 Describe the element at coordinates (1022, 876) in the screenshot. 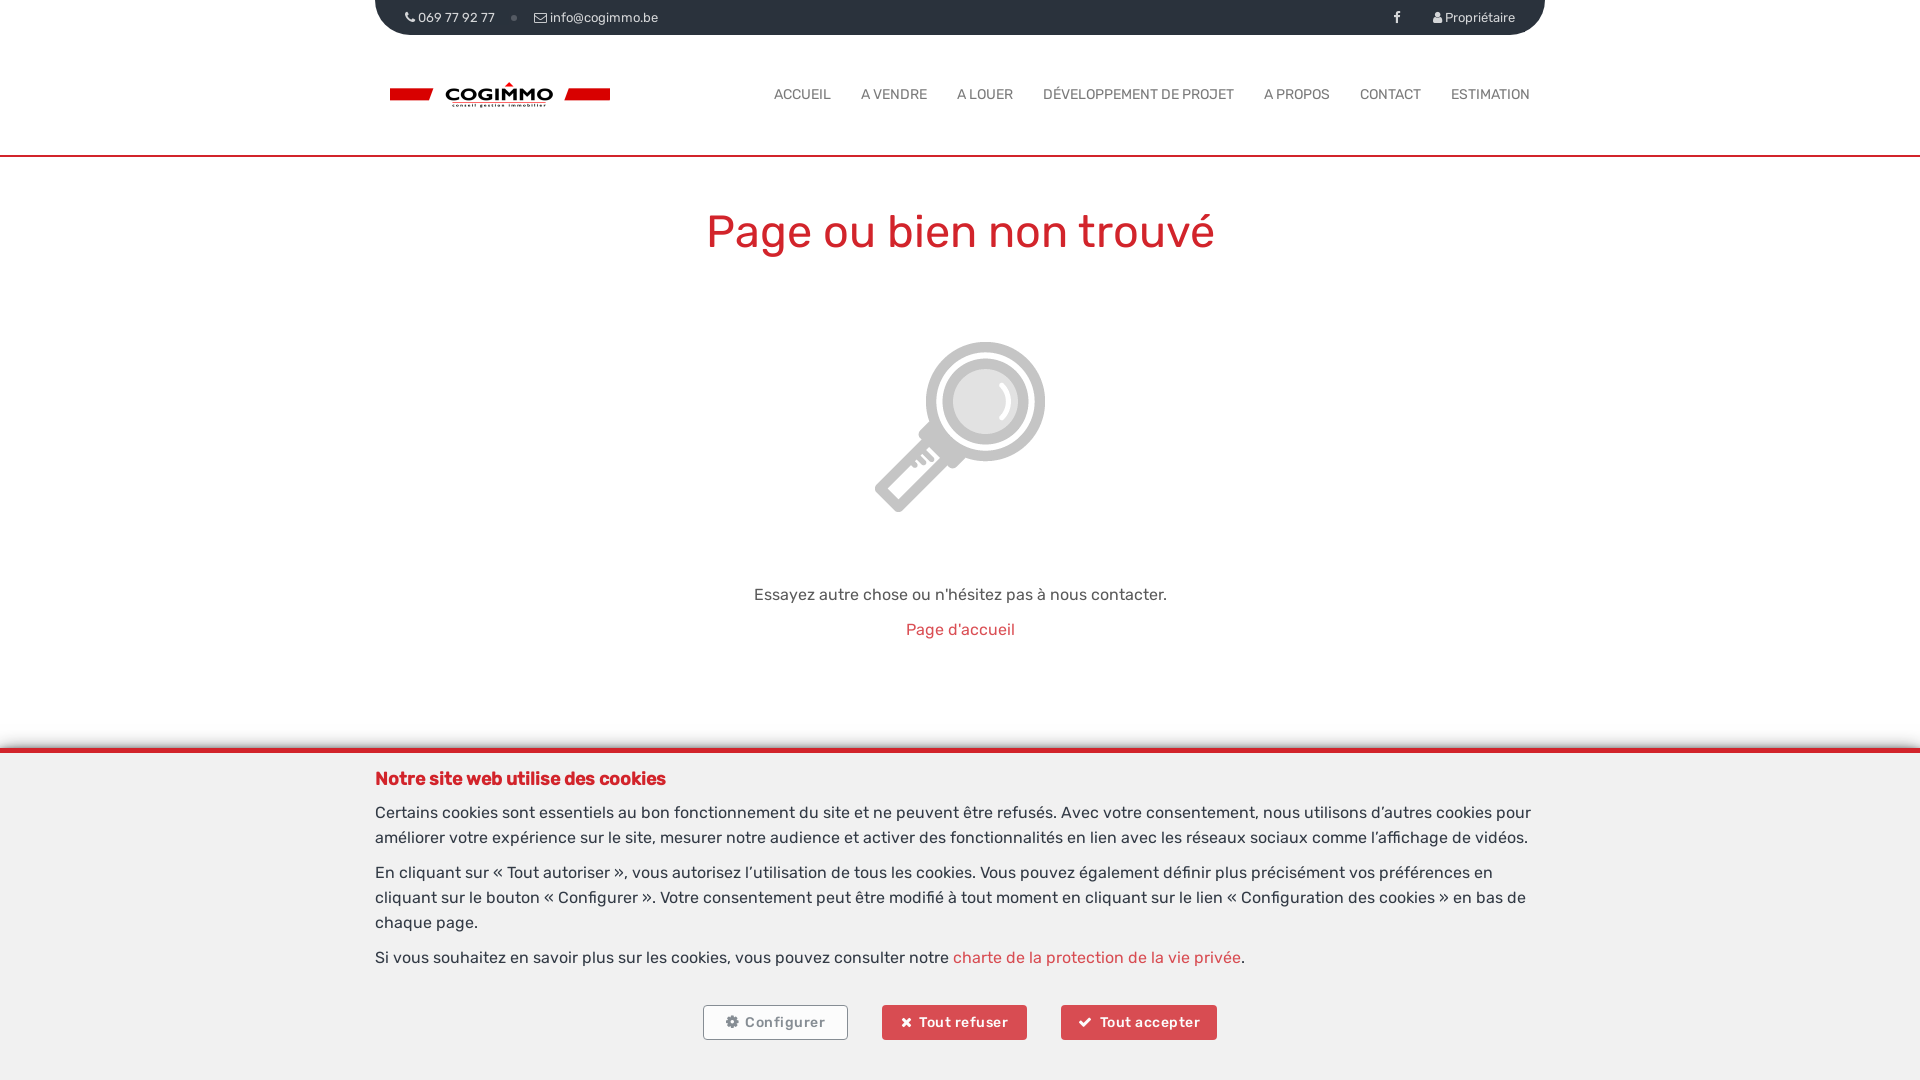

I see `info@cogimmo.be` at that location.